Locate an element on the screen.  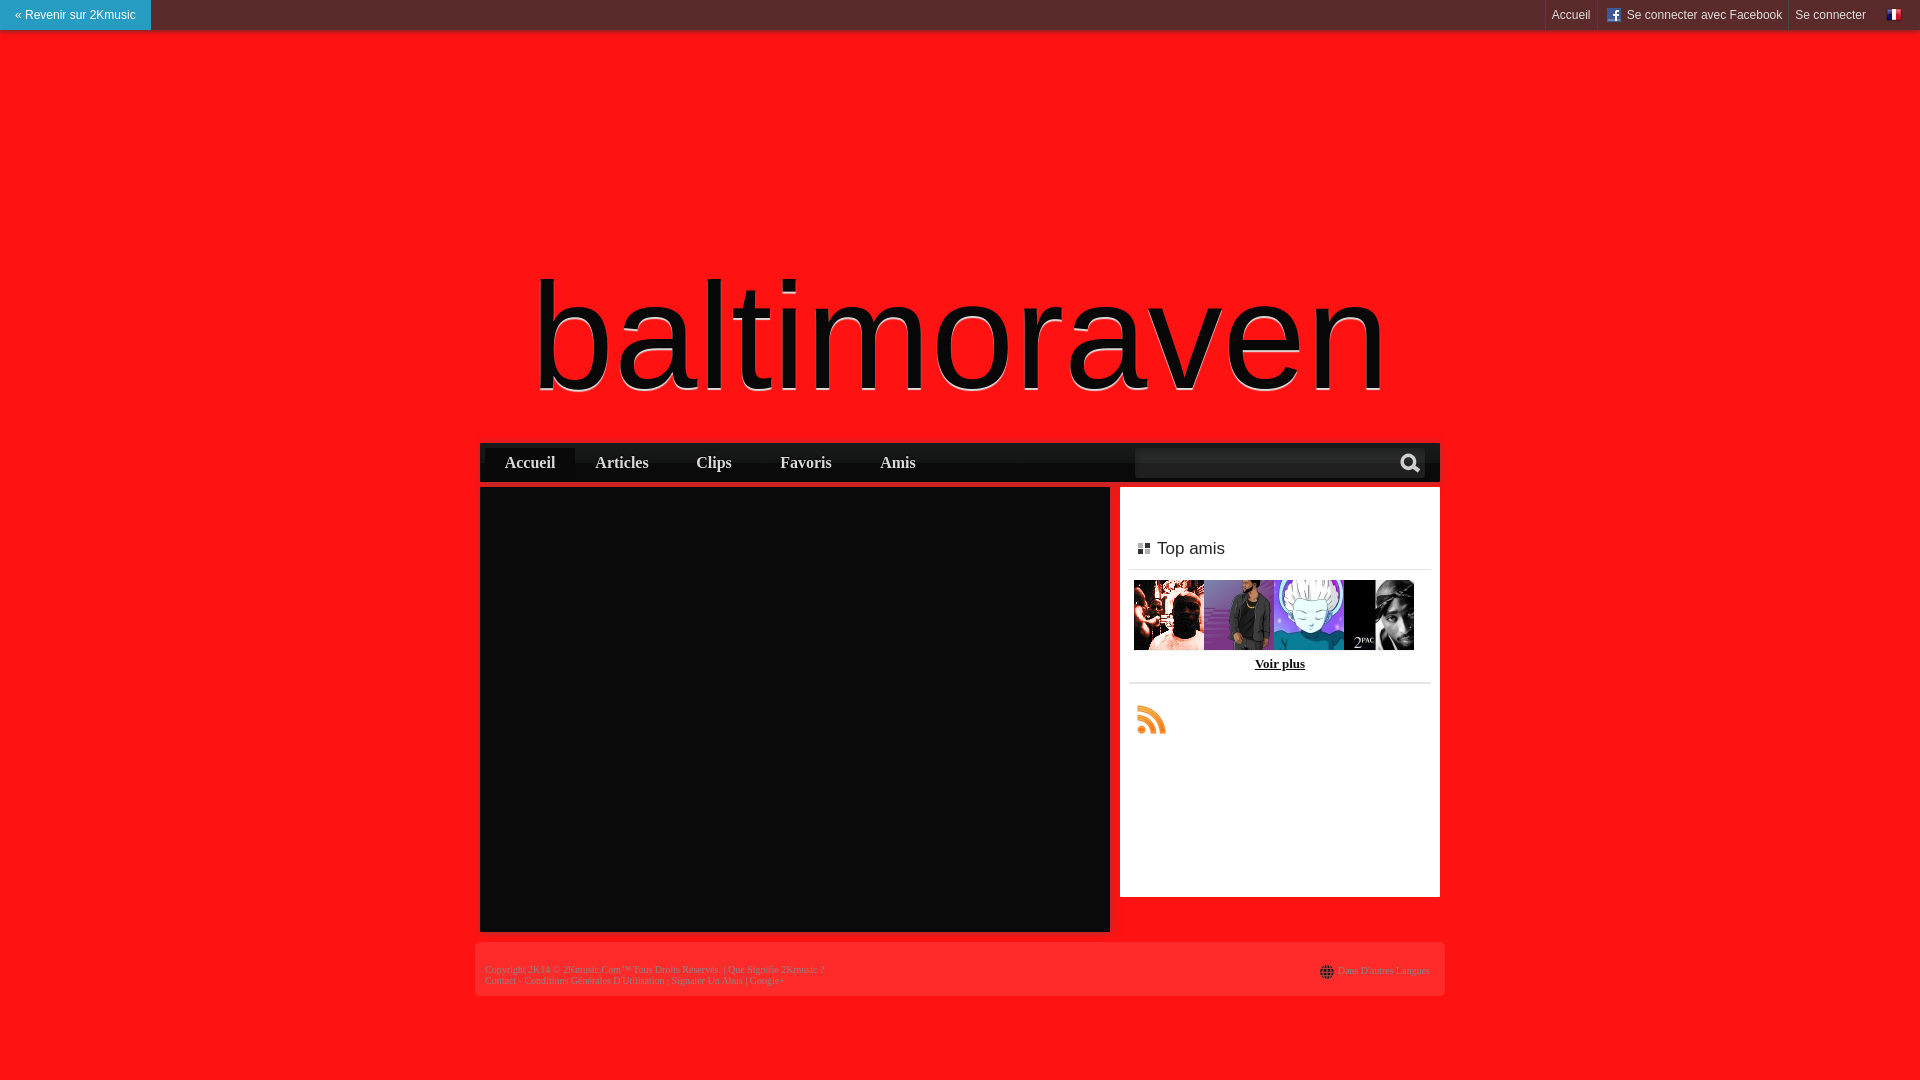
Que Signifie 2Kmusic ? is located at coordinates (776, 970).